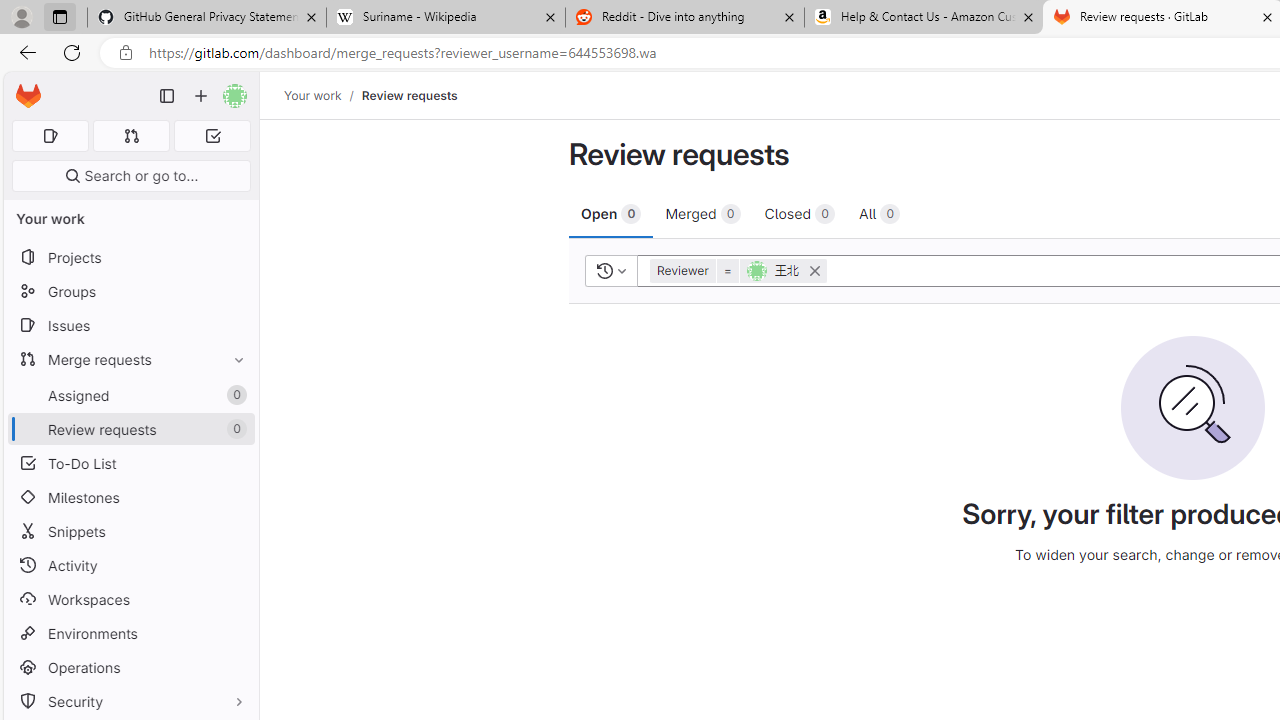  What do you see at coordinates (130, 700) in the screenshot?
I see `Security` at bounding box center [130, 700].